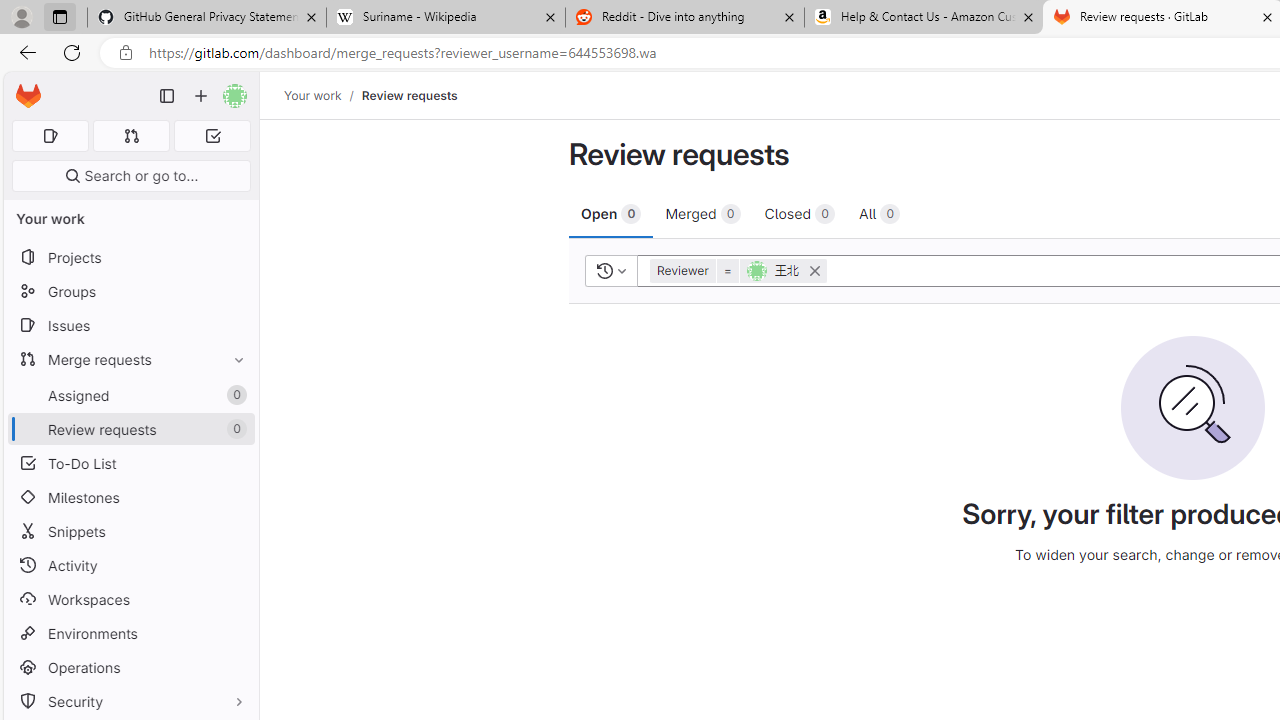  What do you see at coordinates (130, 700) in the screenshot?
I see `Security` at bounding box center [130, 700].